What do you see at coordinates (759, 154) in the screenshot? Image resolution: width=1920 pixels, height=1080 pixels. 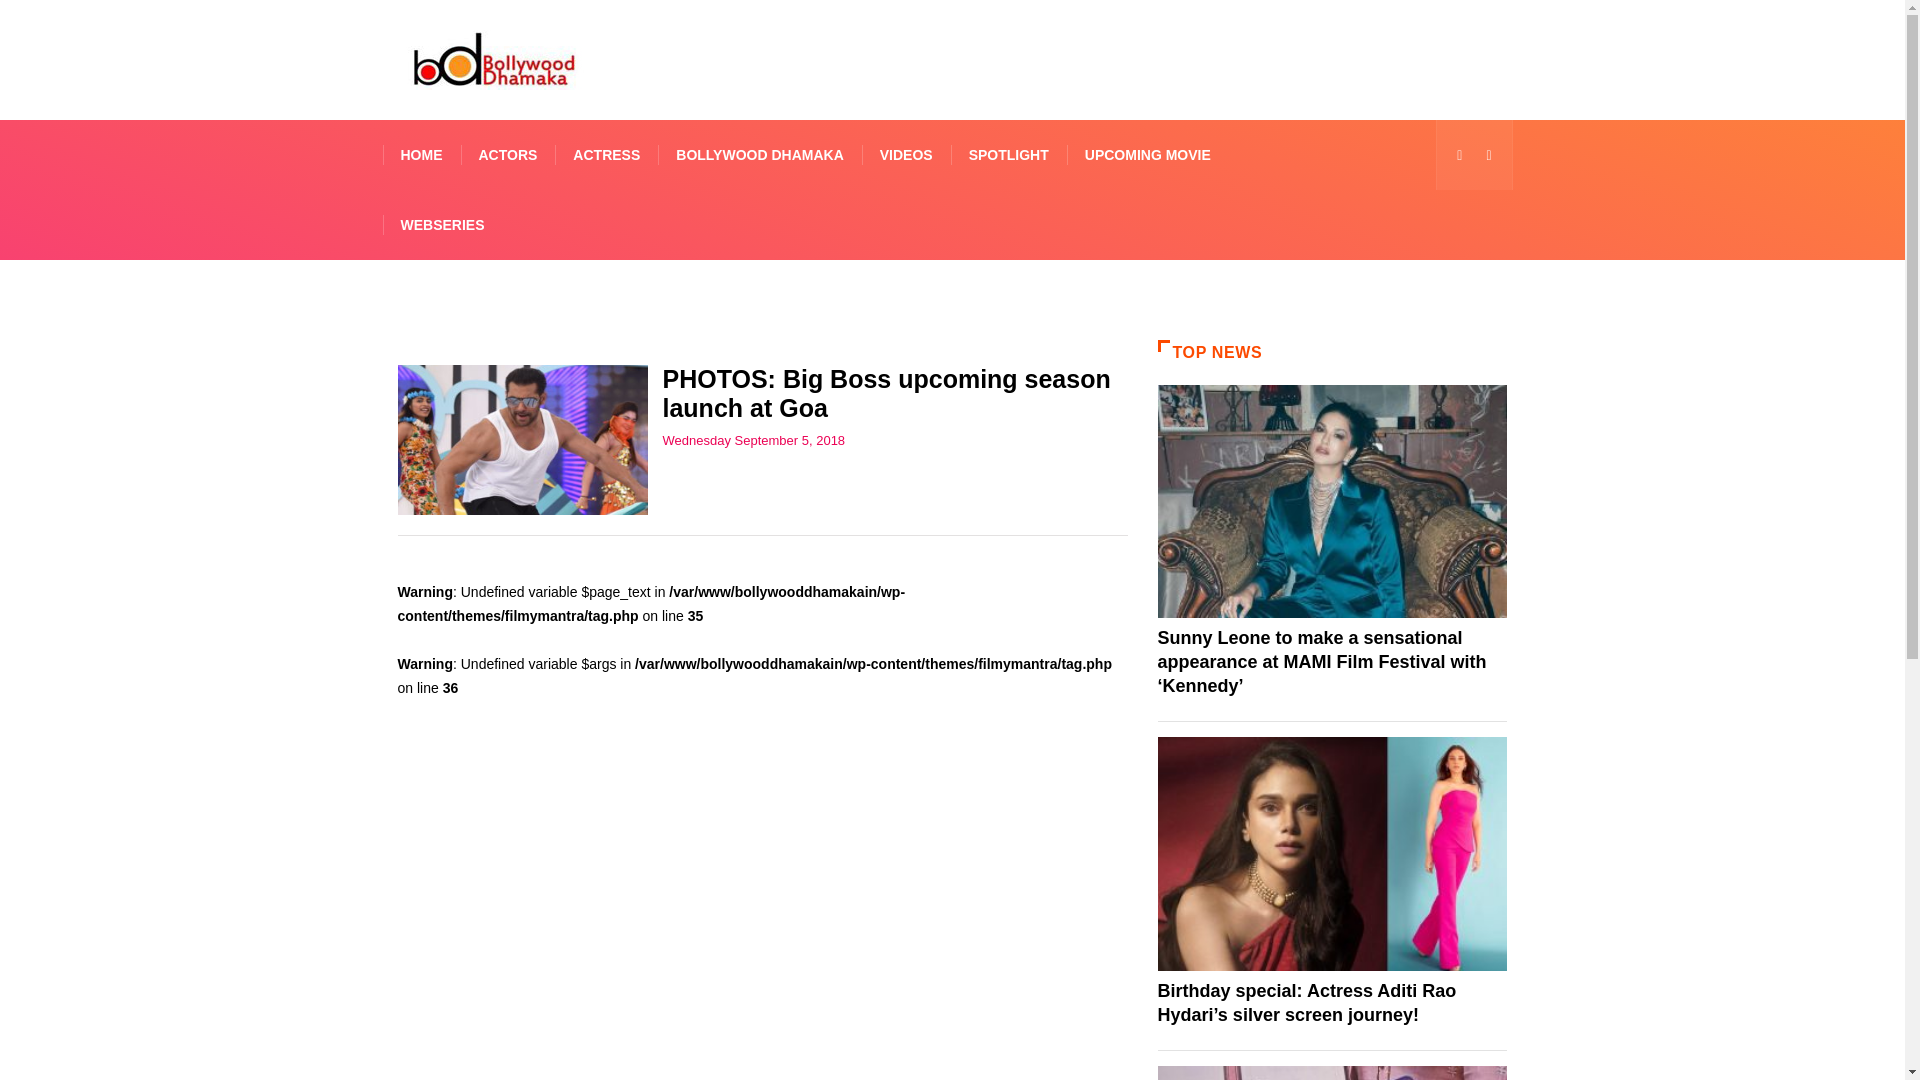 I see `BOLLYWOOD DHAMAKA` at bounding box center [759, 154].